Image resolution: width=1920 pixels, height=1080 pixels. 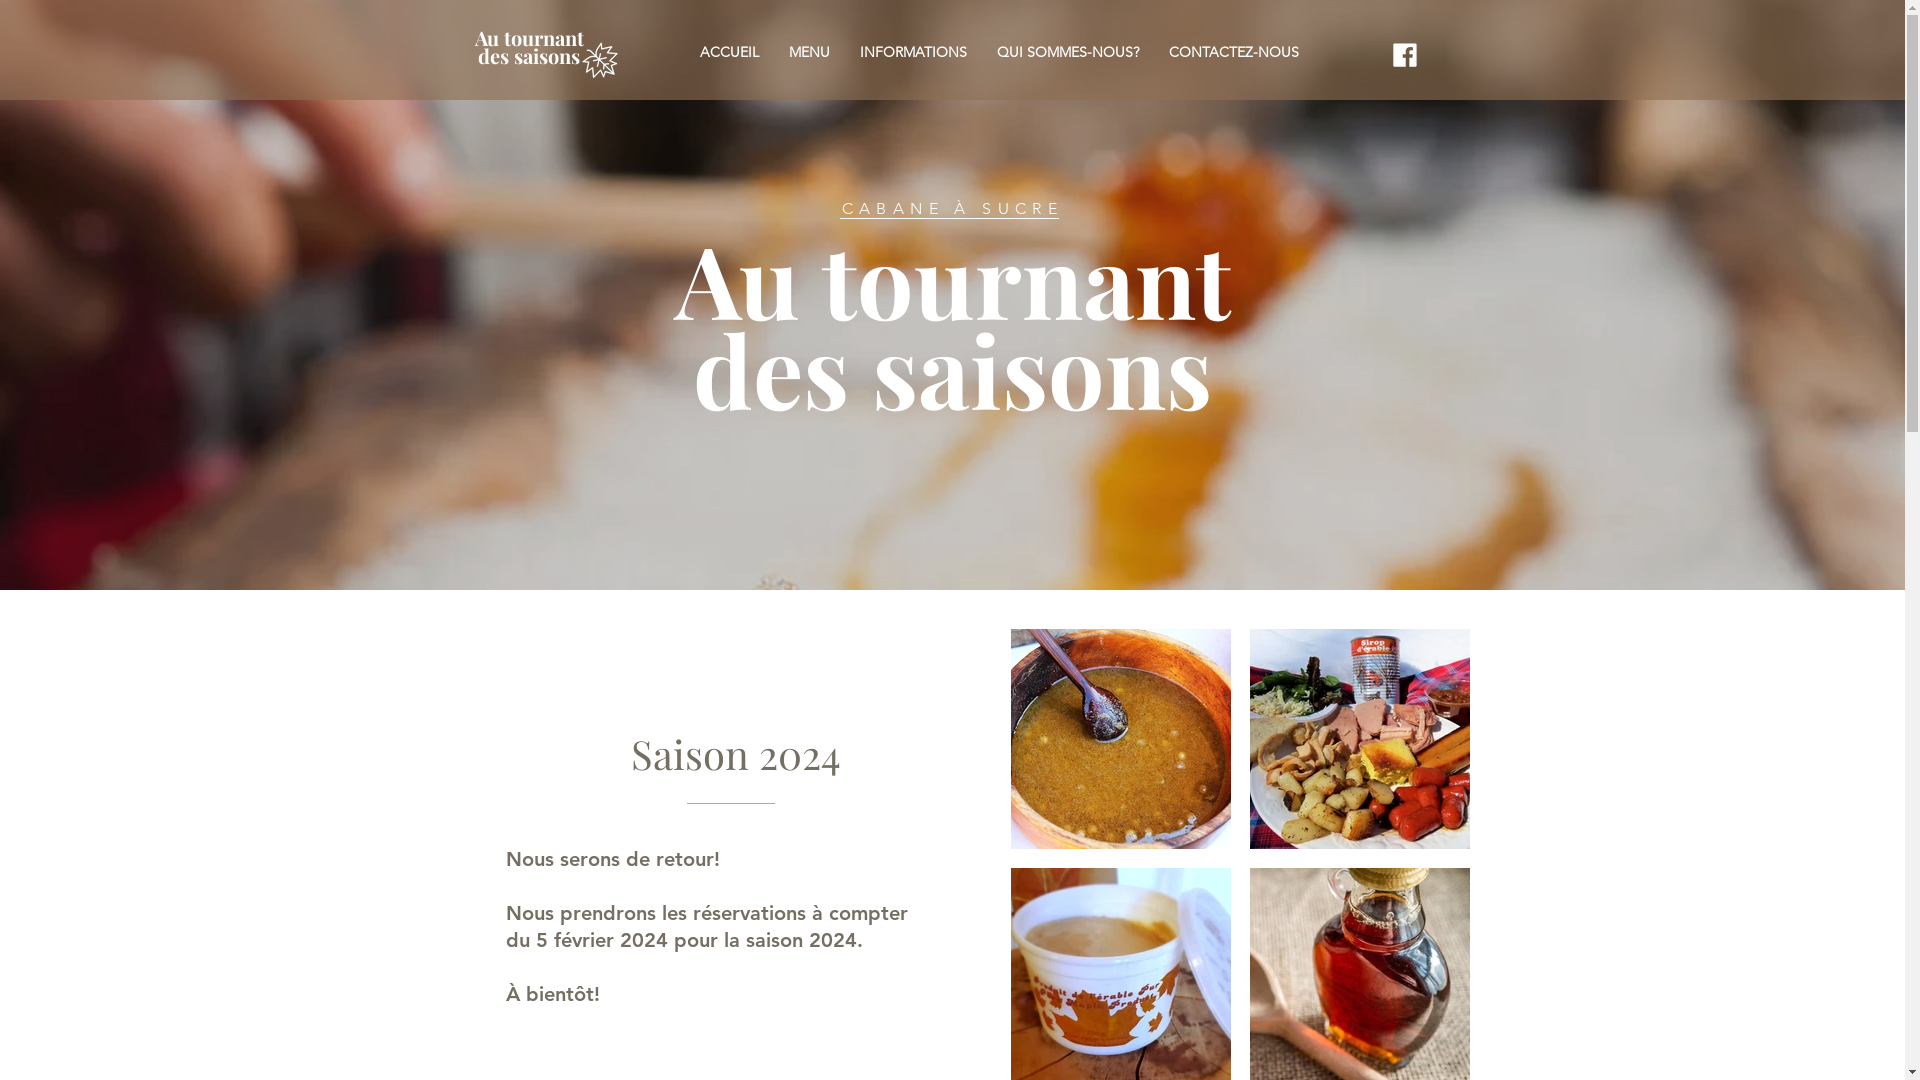 What do you see at coordinates (1068, 52) in the screenshot?
I see `QUI SOMMES-NOUS?` at bounding box center [1068, 52].